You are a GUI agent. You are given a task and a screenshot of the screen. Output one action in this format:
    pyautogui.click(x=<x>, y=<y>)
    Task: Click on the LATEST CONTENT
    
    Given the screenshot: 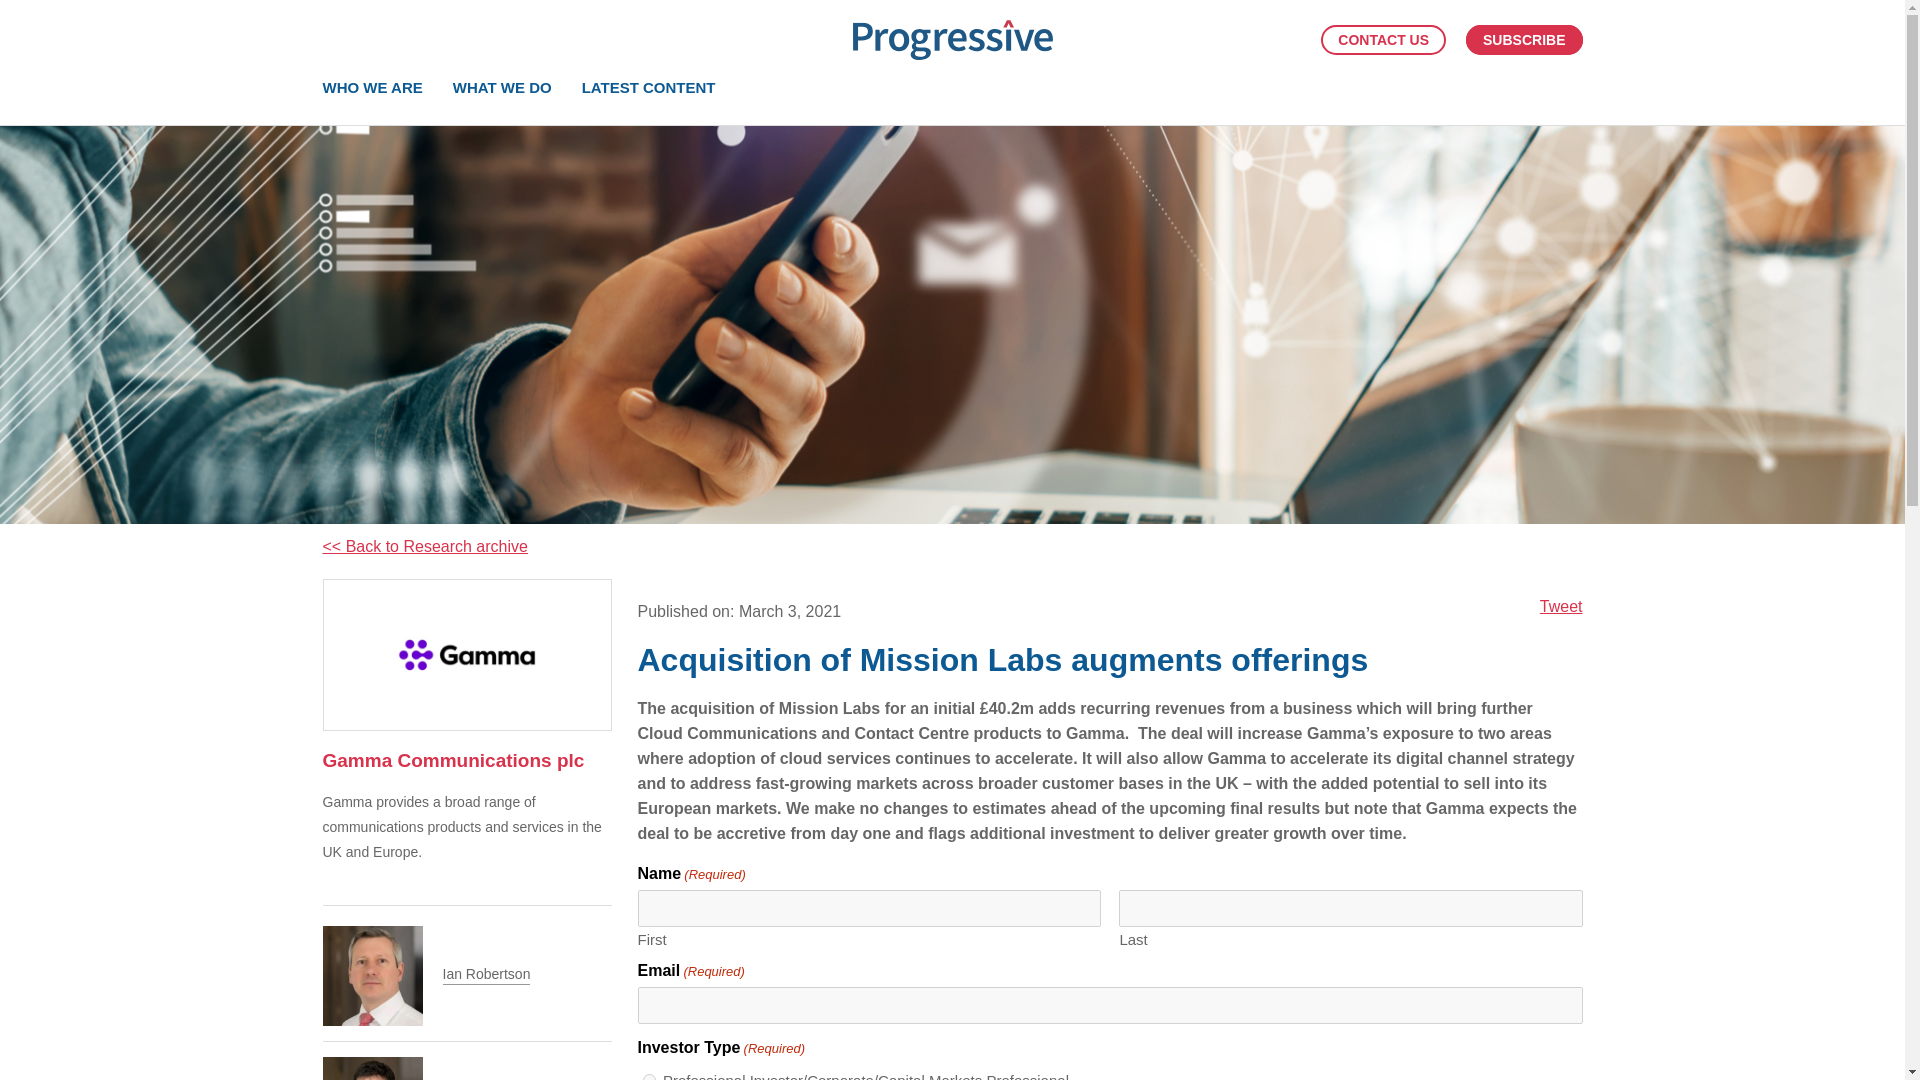 What is the action you would take?
    pyautogui.click(x=648, y=87)
    